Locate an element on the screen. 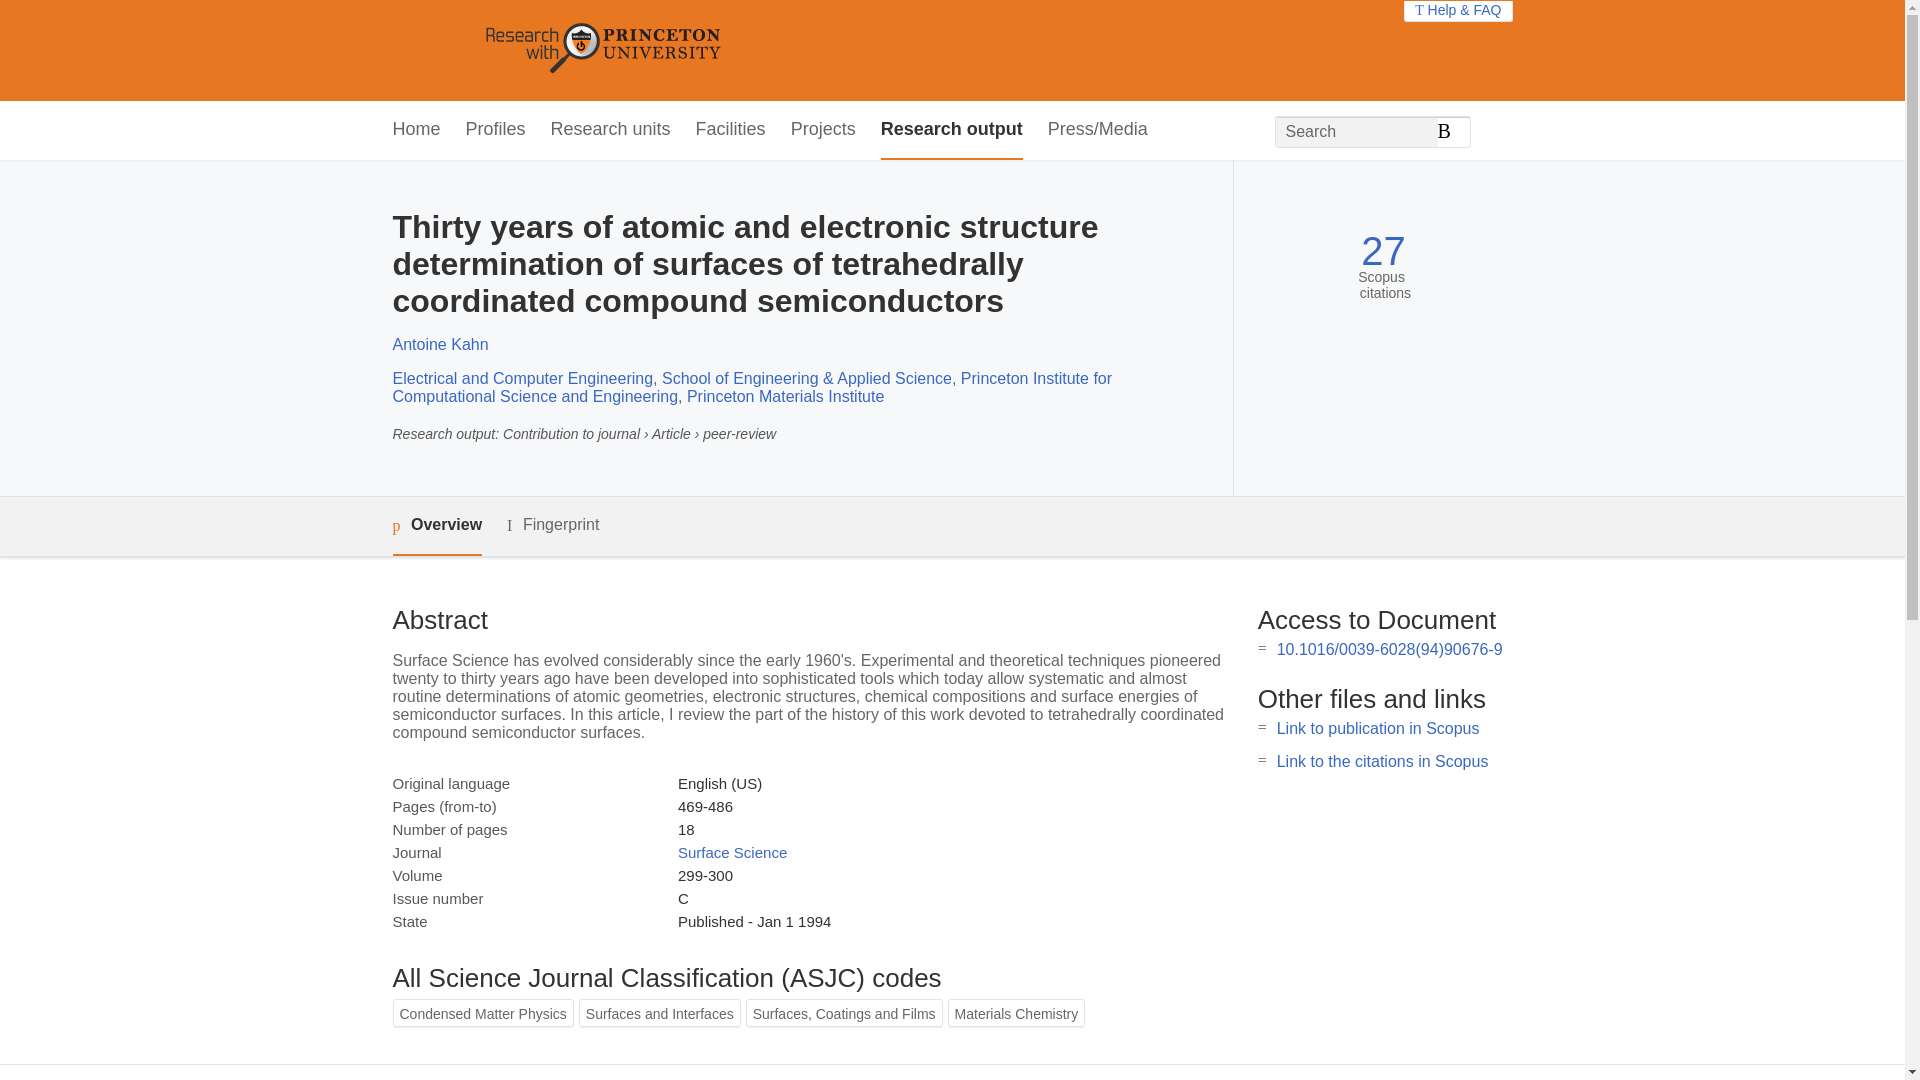  Research units is located at coordinates (610, 130).